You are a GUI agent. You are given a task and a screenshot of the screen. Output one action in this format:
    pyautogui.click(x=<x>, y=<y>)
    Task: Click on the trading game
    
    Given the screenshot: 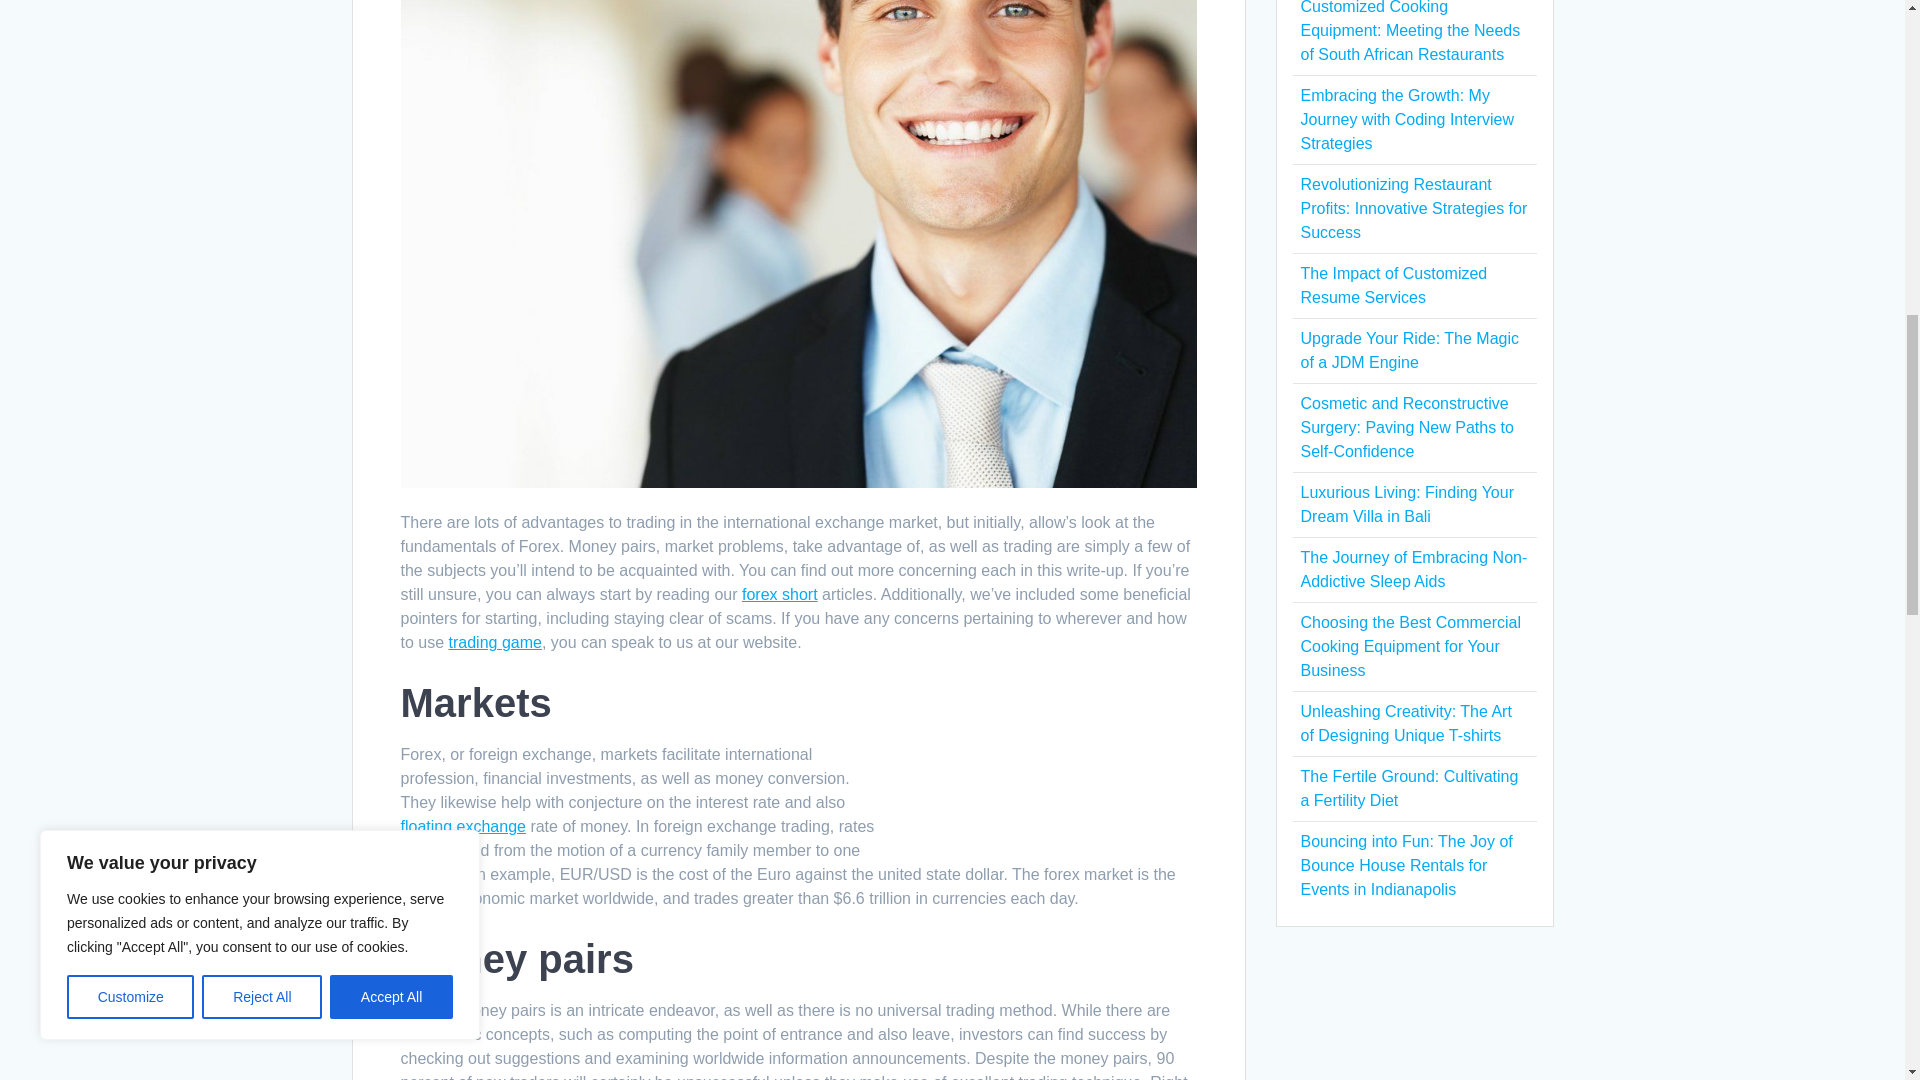 What is the action you would take?
    pyautogui.click(x=495, y=642)
    